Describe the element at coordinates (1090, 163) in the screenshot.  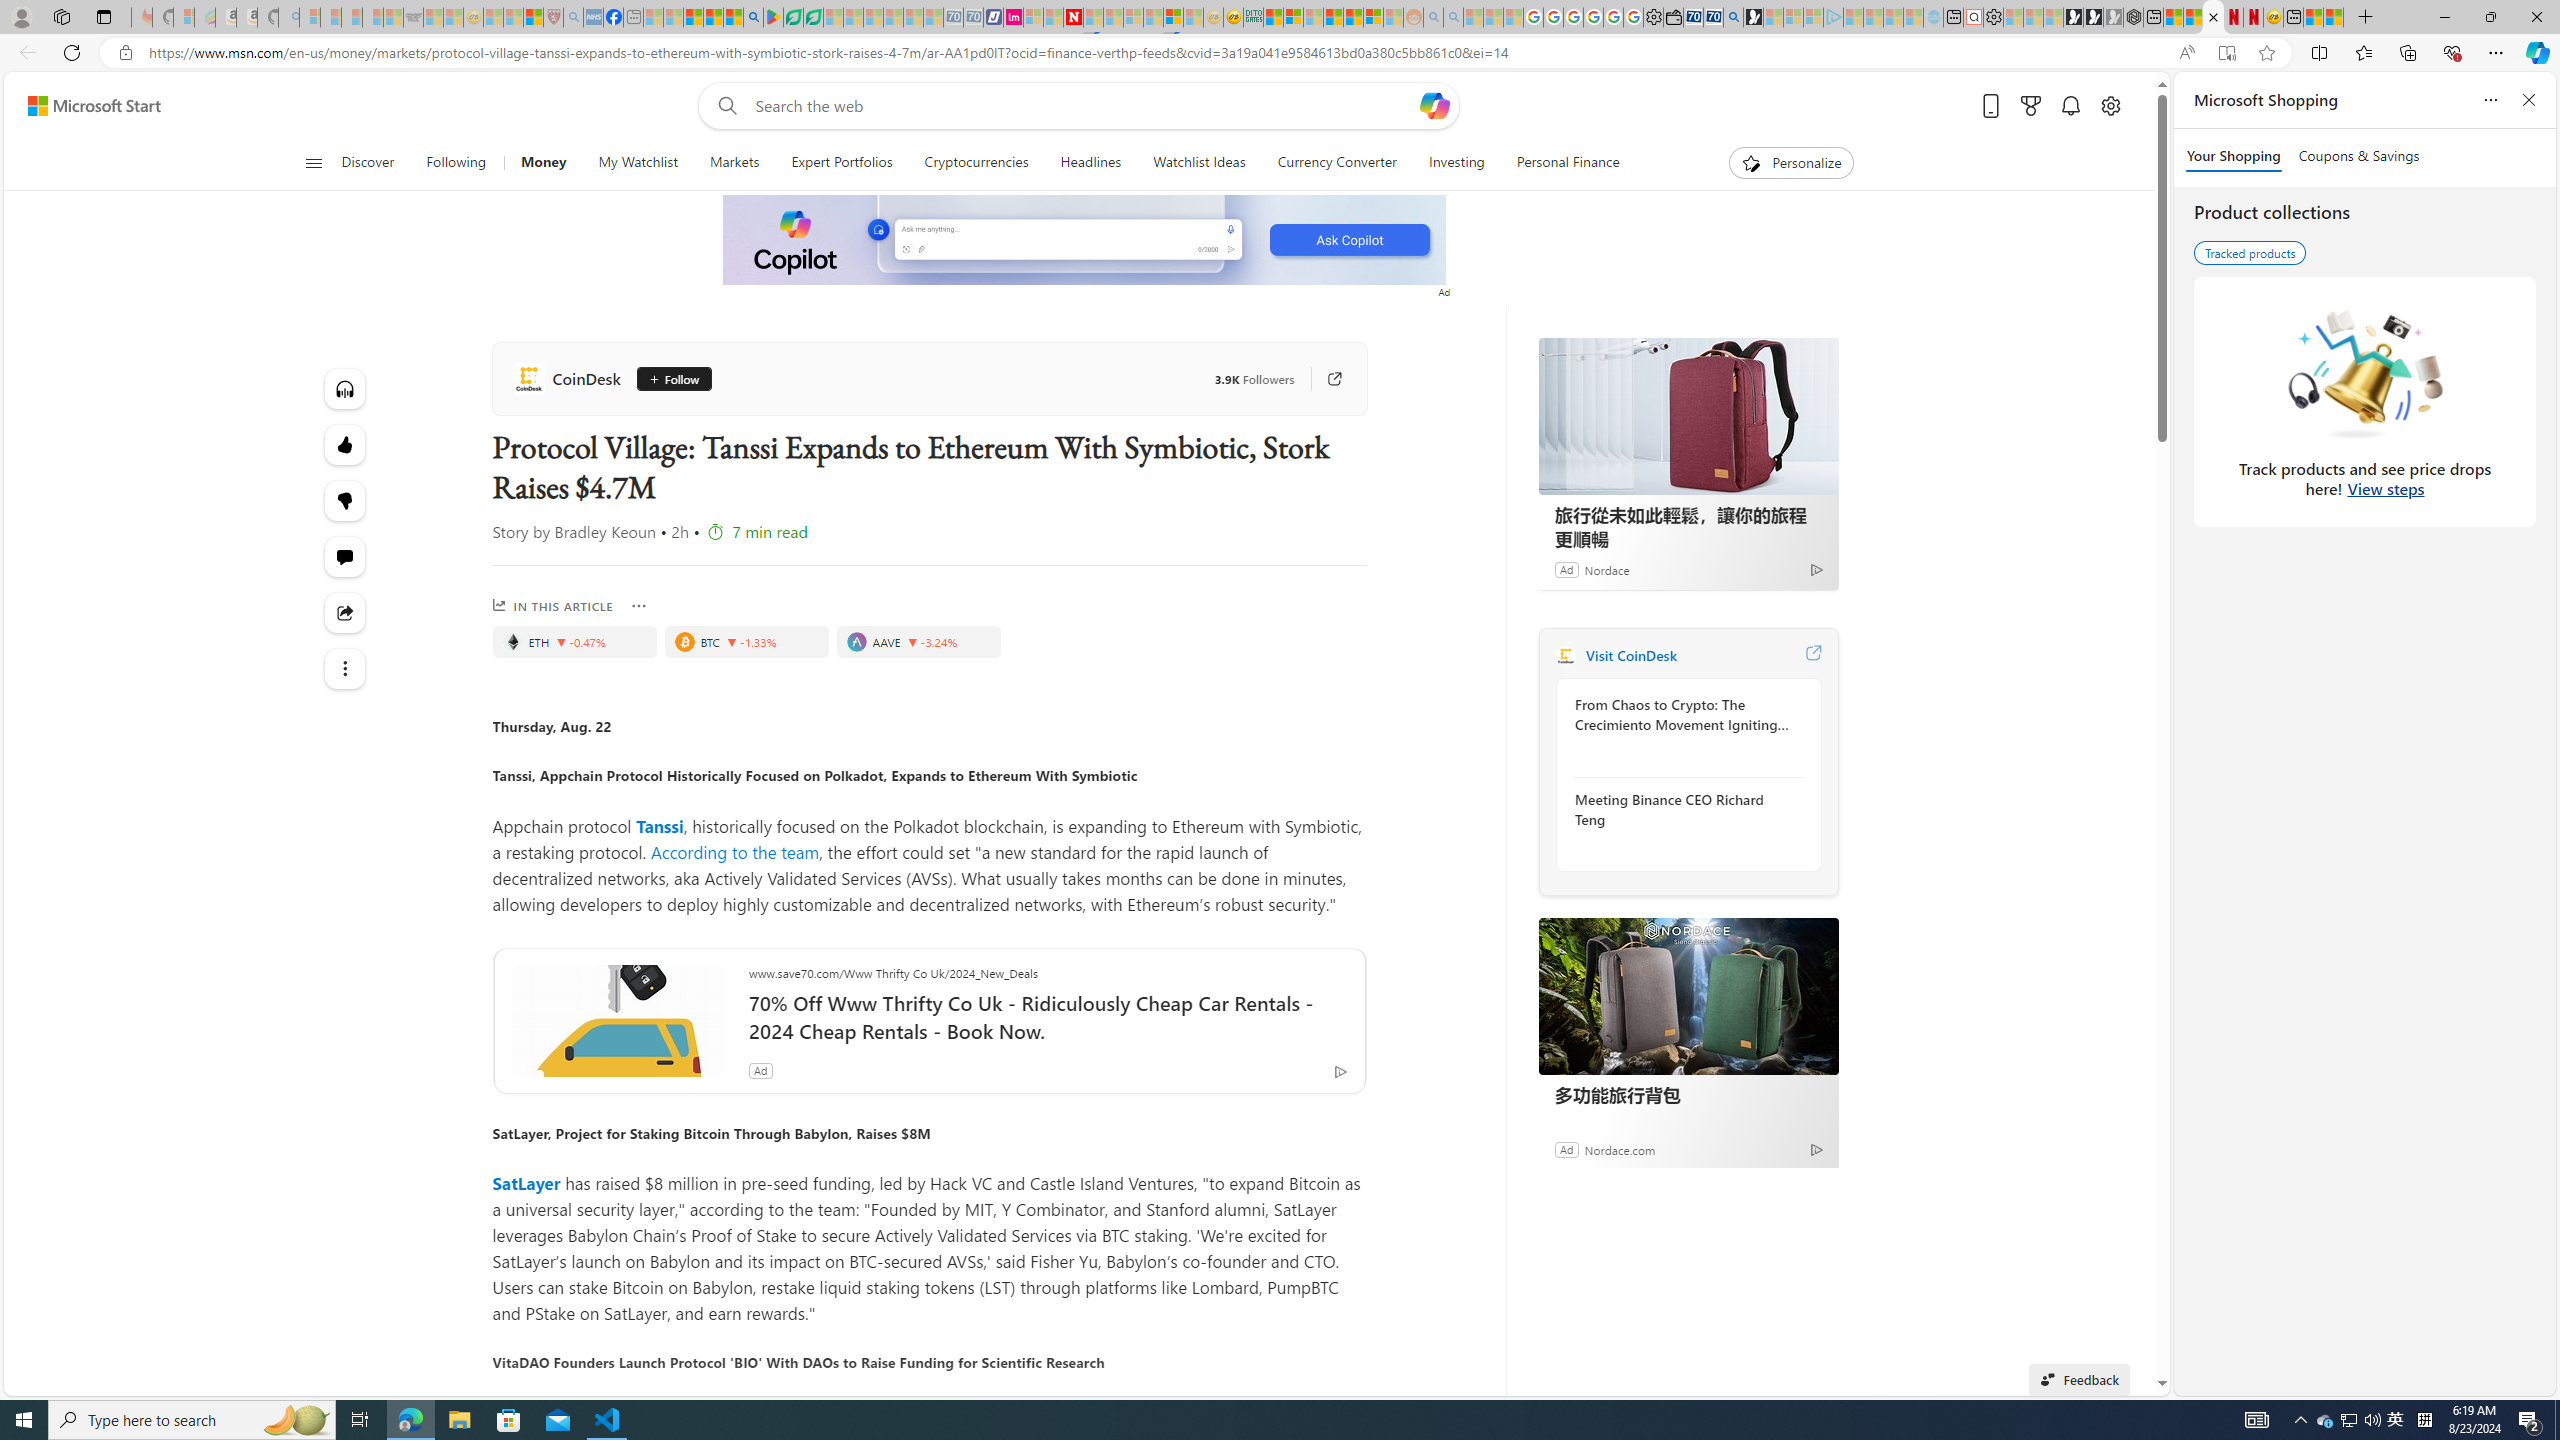
I see `Headlines` at that location.